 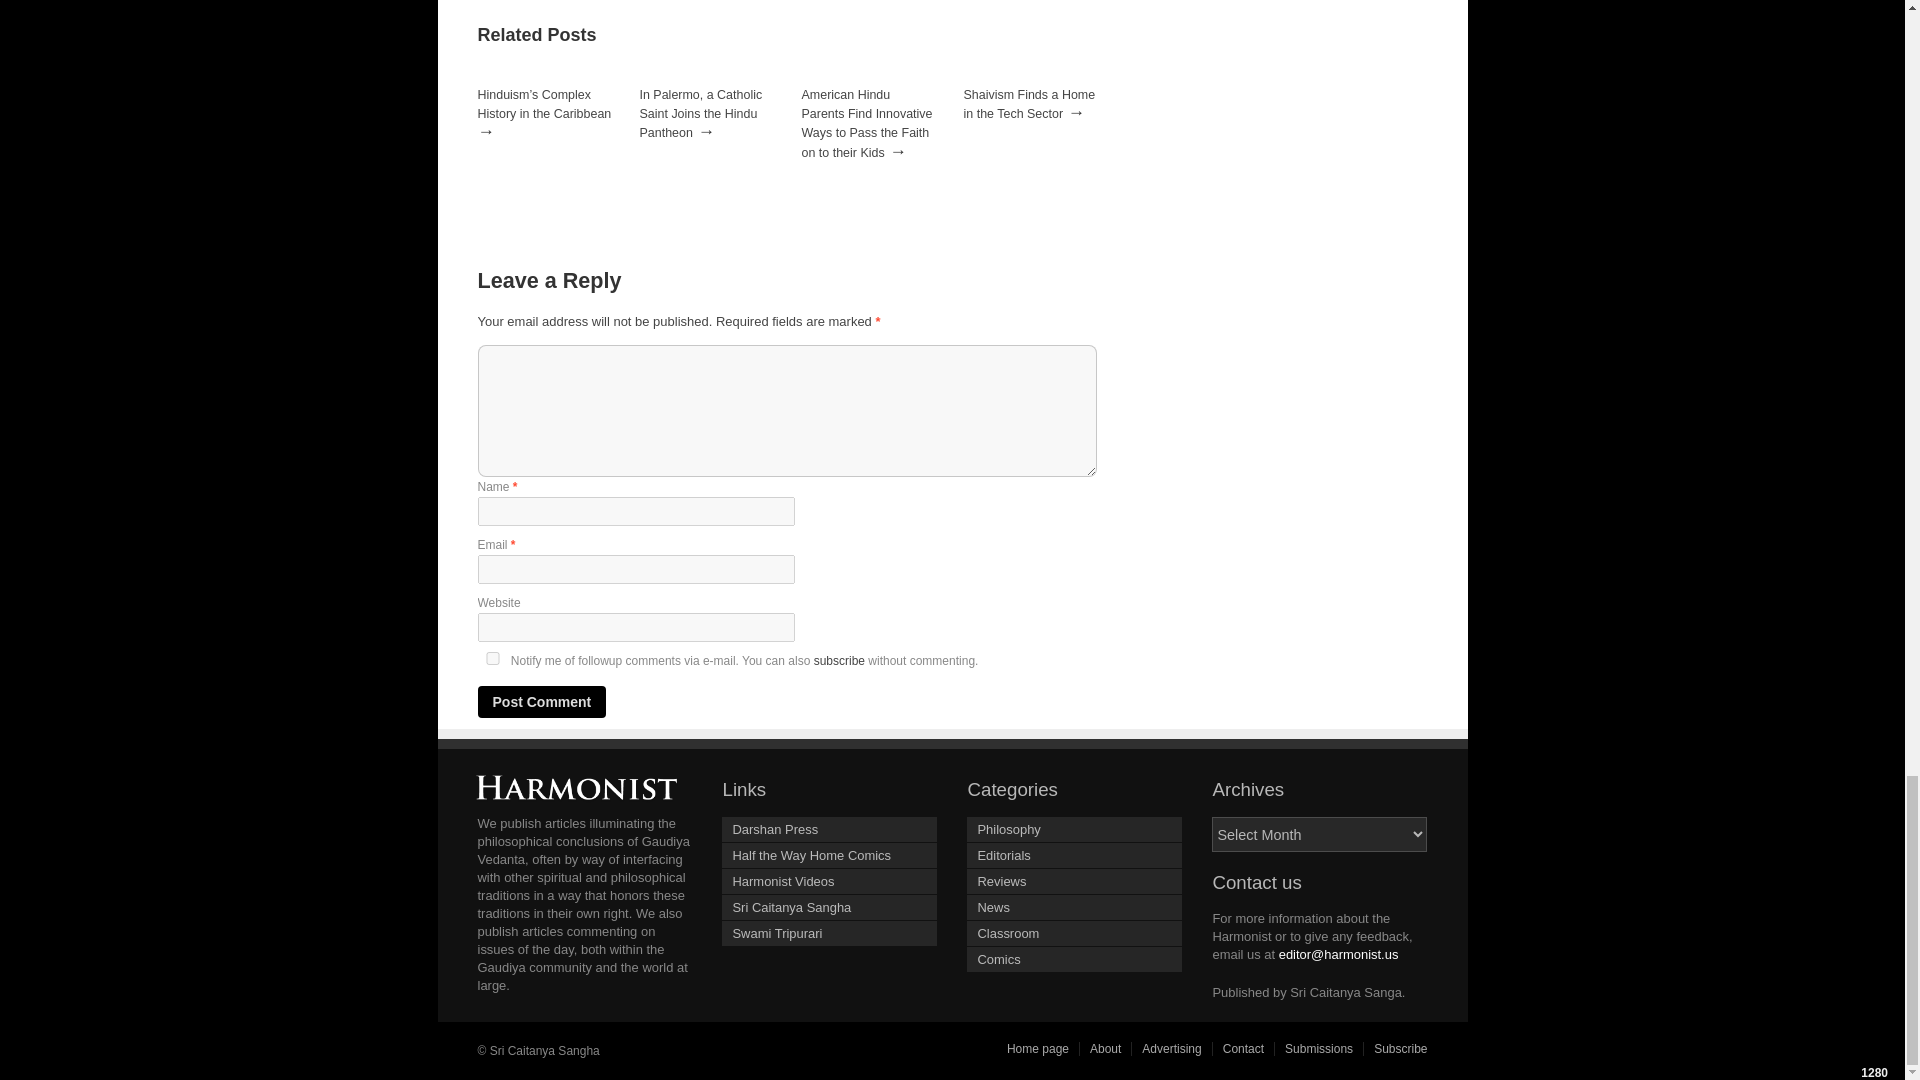 I want to click on yes, so click(x=493, y=658).